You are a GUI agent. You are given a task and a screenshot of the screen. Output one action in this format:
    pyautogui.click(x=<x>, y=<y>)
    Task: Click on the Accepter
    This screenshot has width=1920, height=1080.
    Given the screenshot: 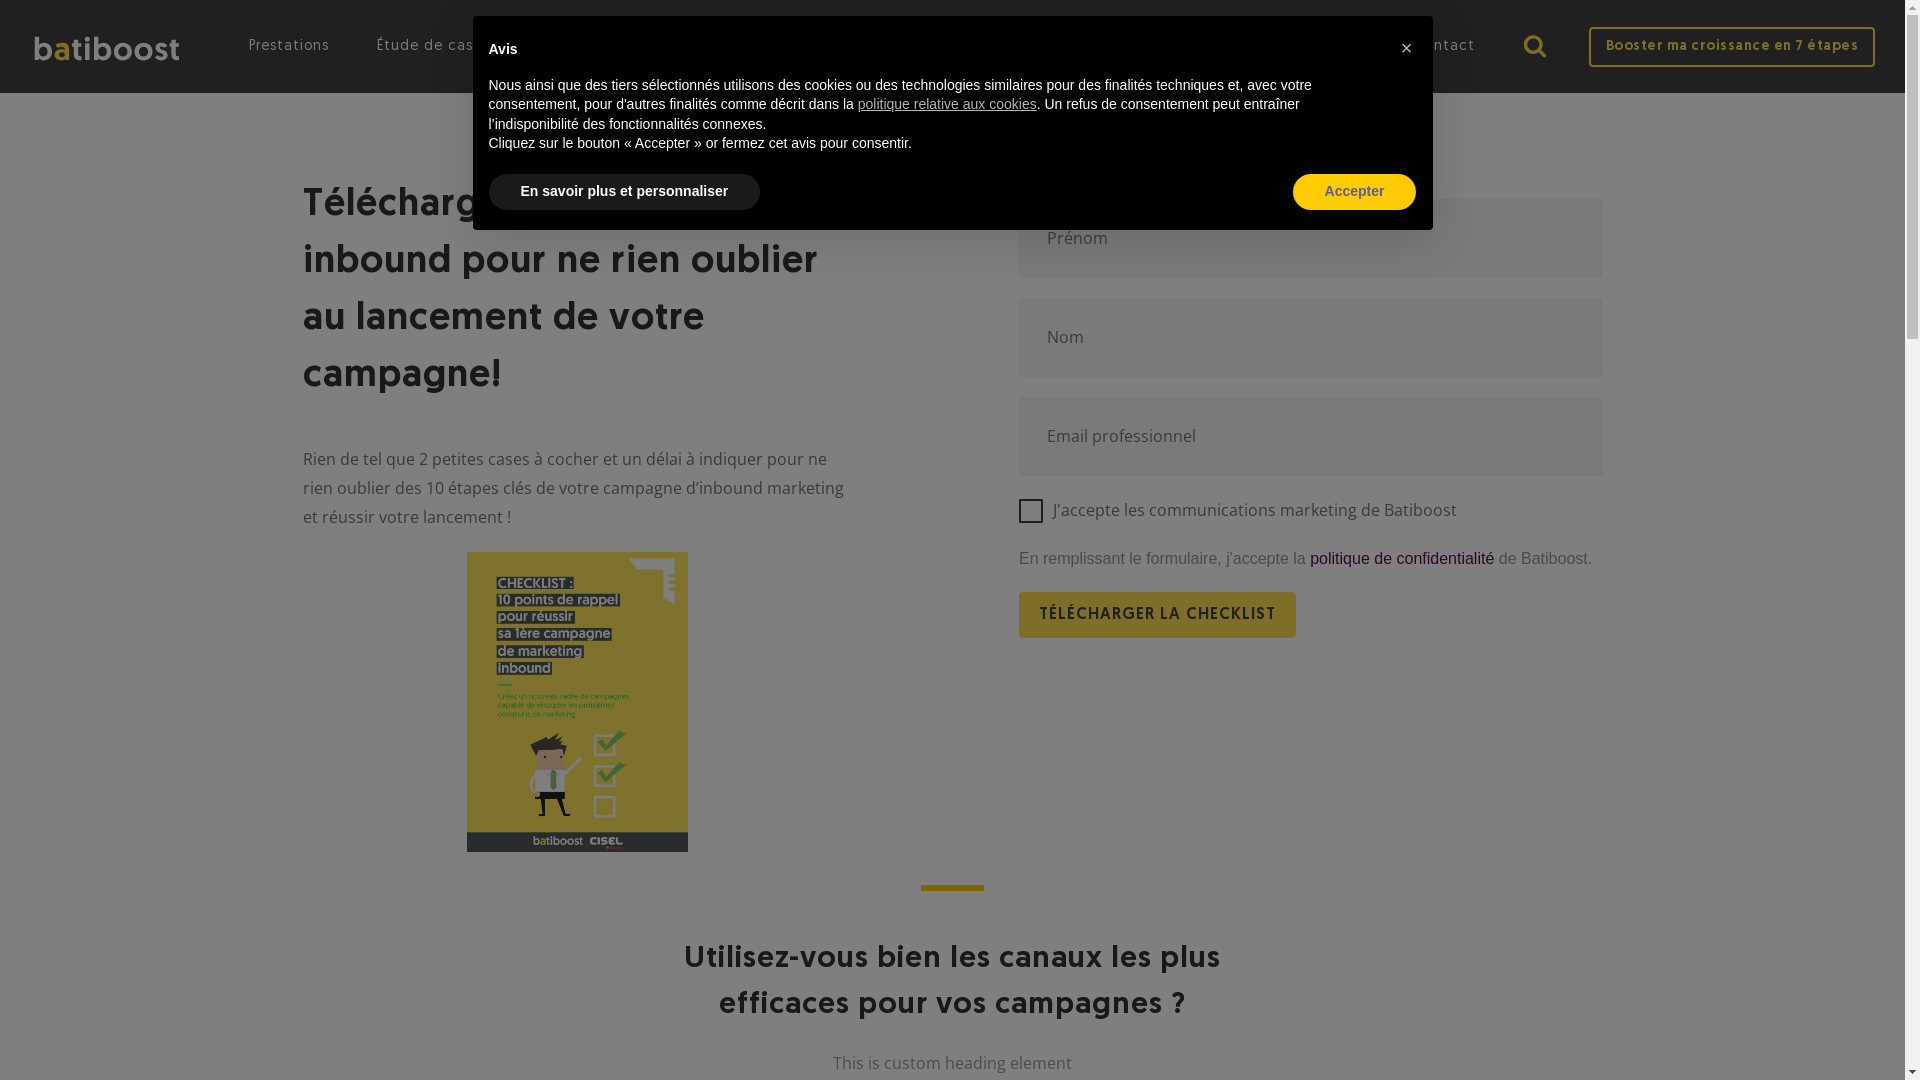 What is the action you would take?
    pyautogui.click(x=1355, y=192)
    